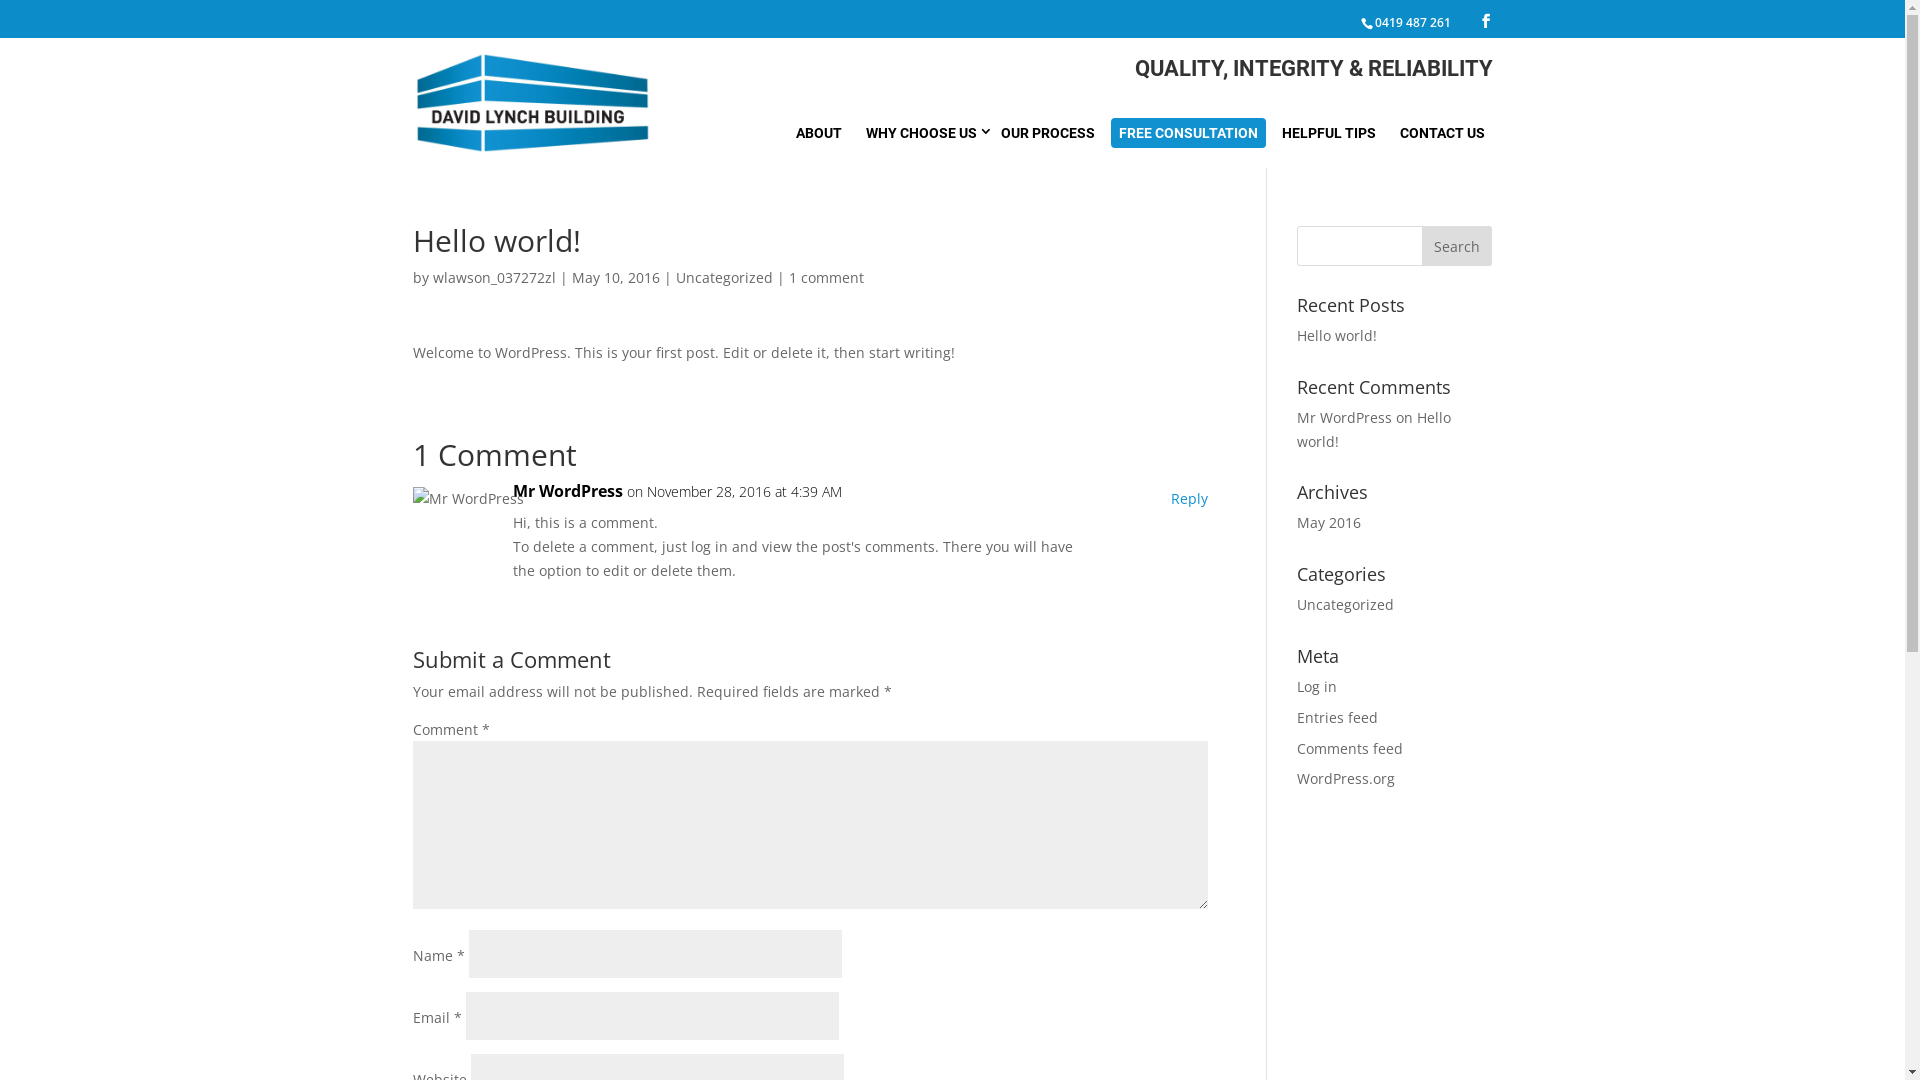 The height and width of the screenshot is (1080, 1920). What do you see at coordinates (826, 278) in the screenshot?
I see `1 comment` at bounding box center [826, 278].